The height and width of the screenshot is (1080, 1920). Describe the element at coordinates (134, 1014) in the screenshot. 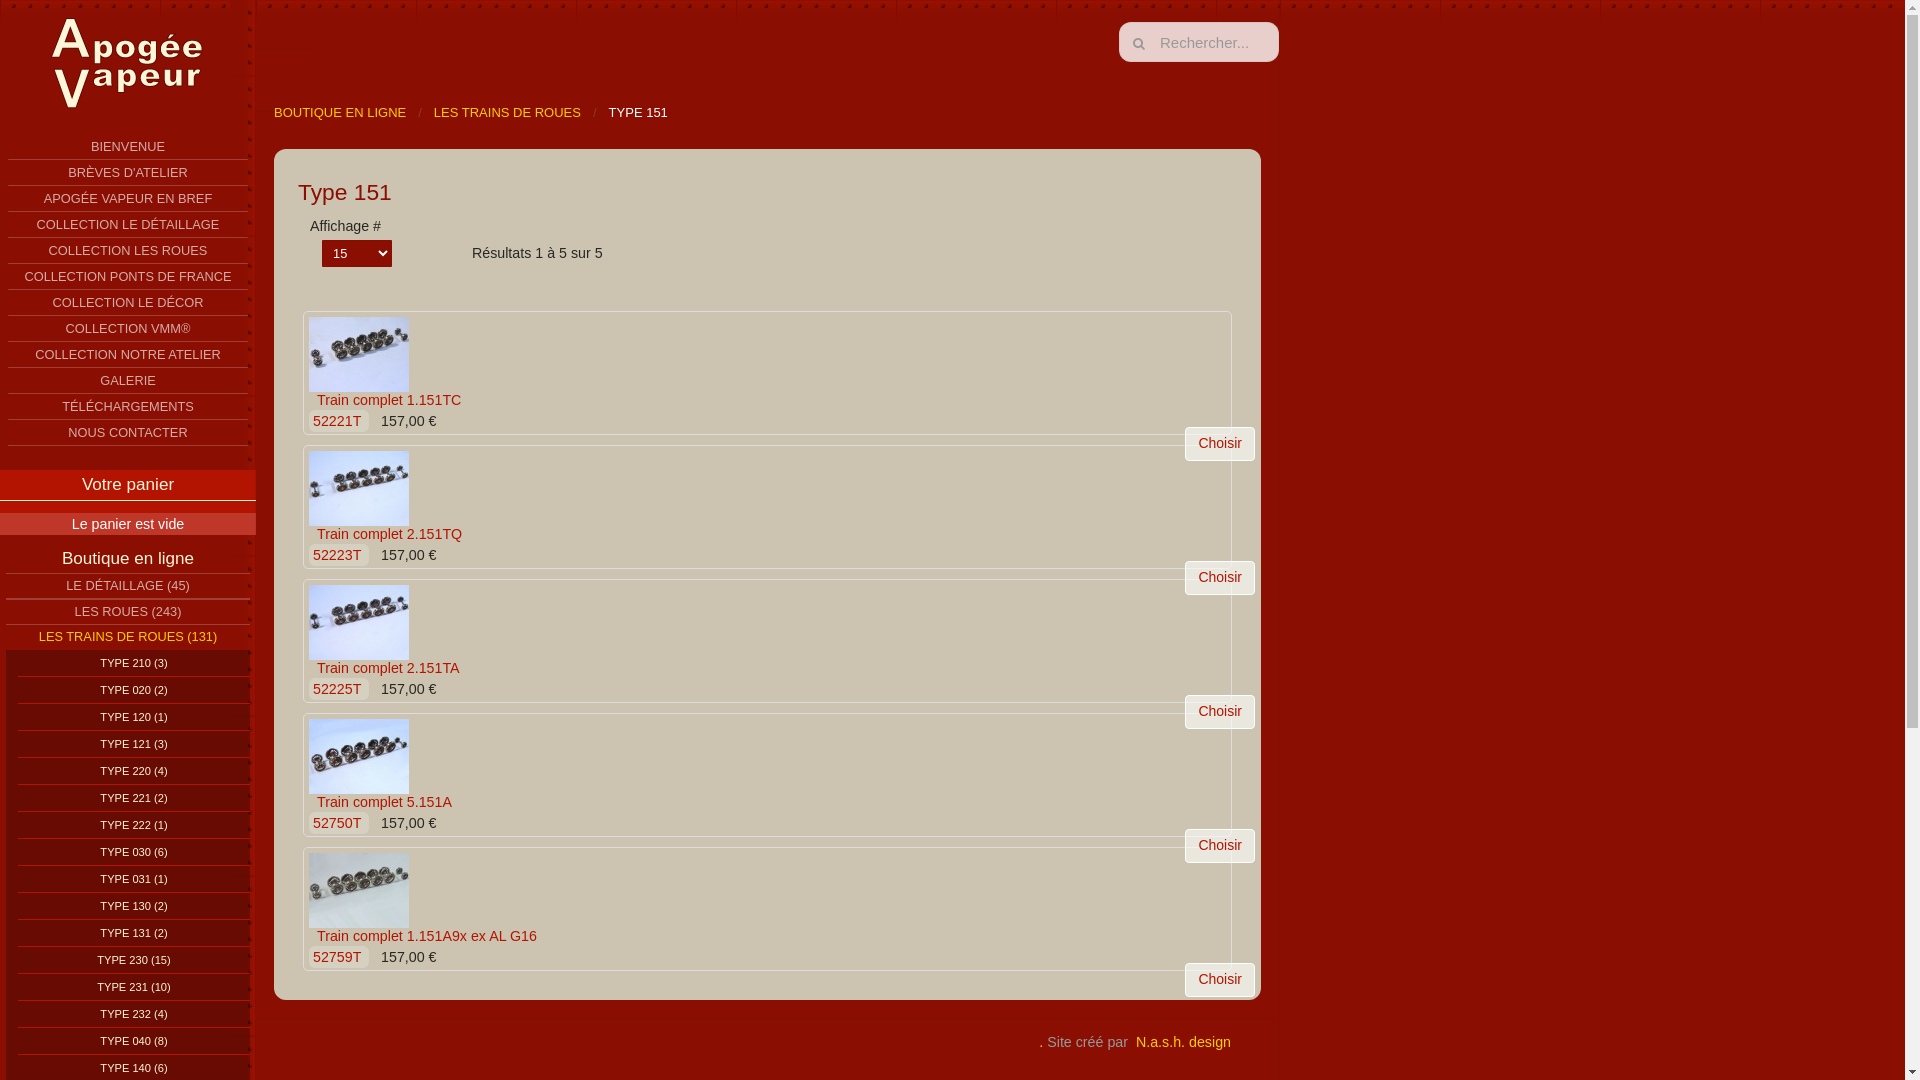

I see `TYPE 232 (4)` at that location.